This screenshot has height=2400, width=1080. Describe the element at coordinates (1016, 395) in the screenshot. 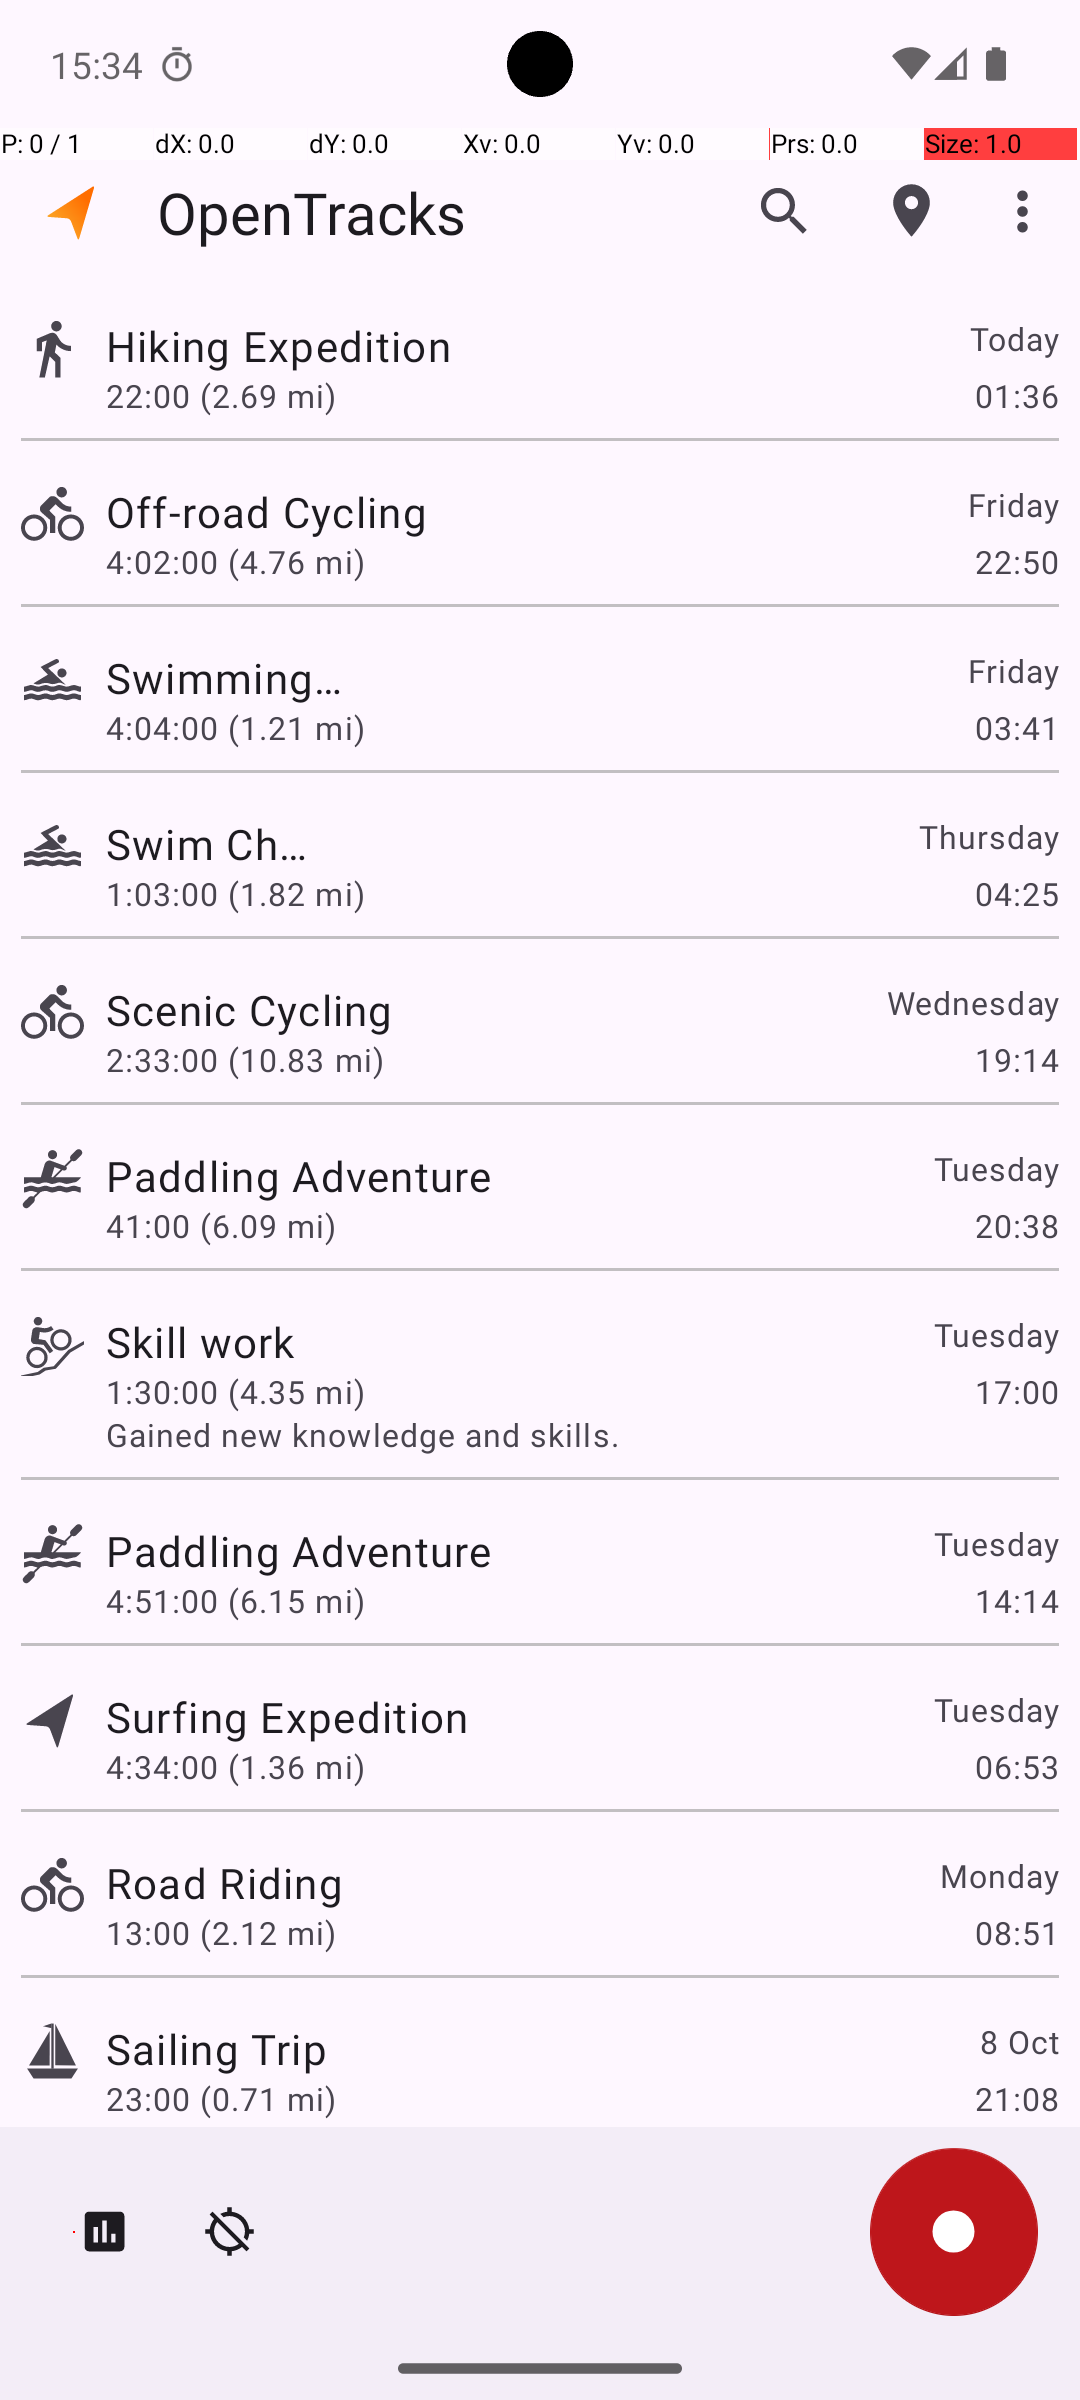

I see `01:36` at that location.